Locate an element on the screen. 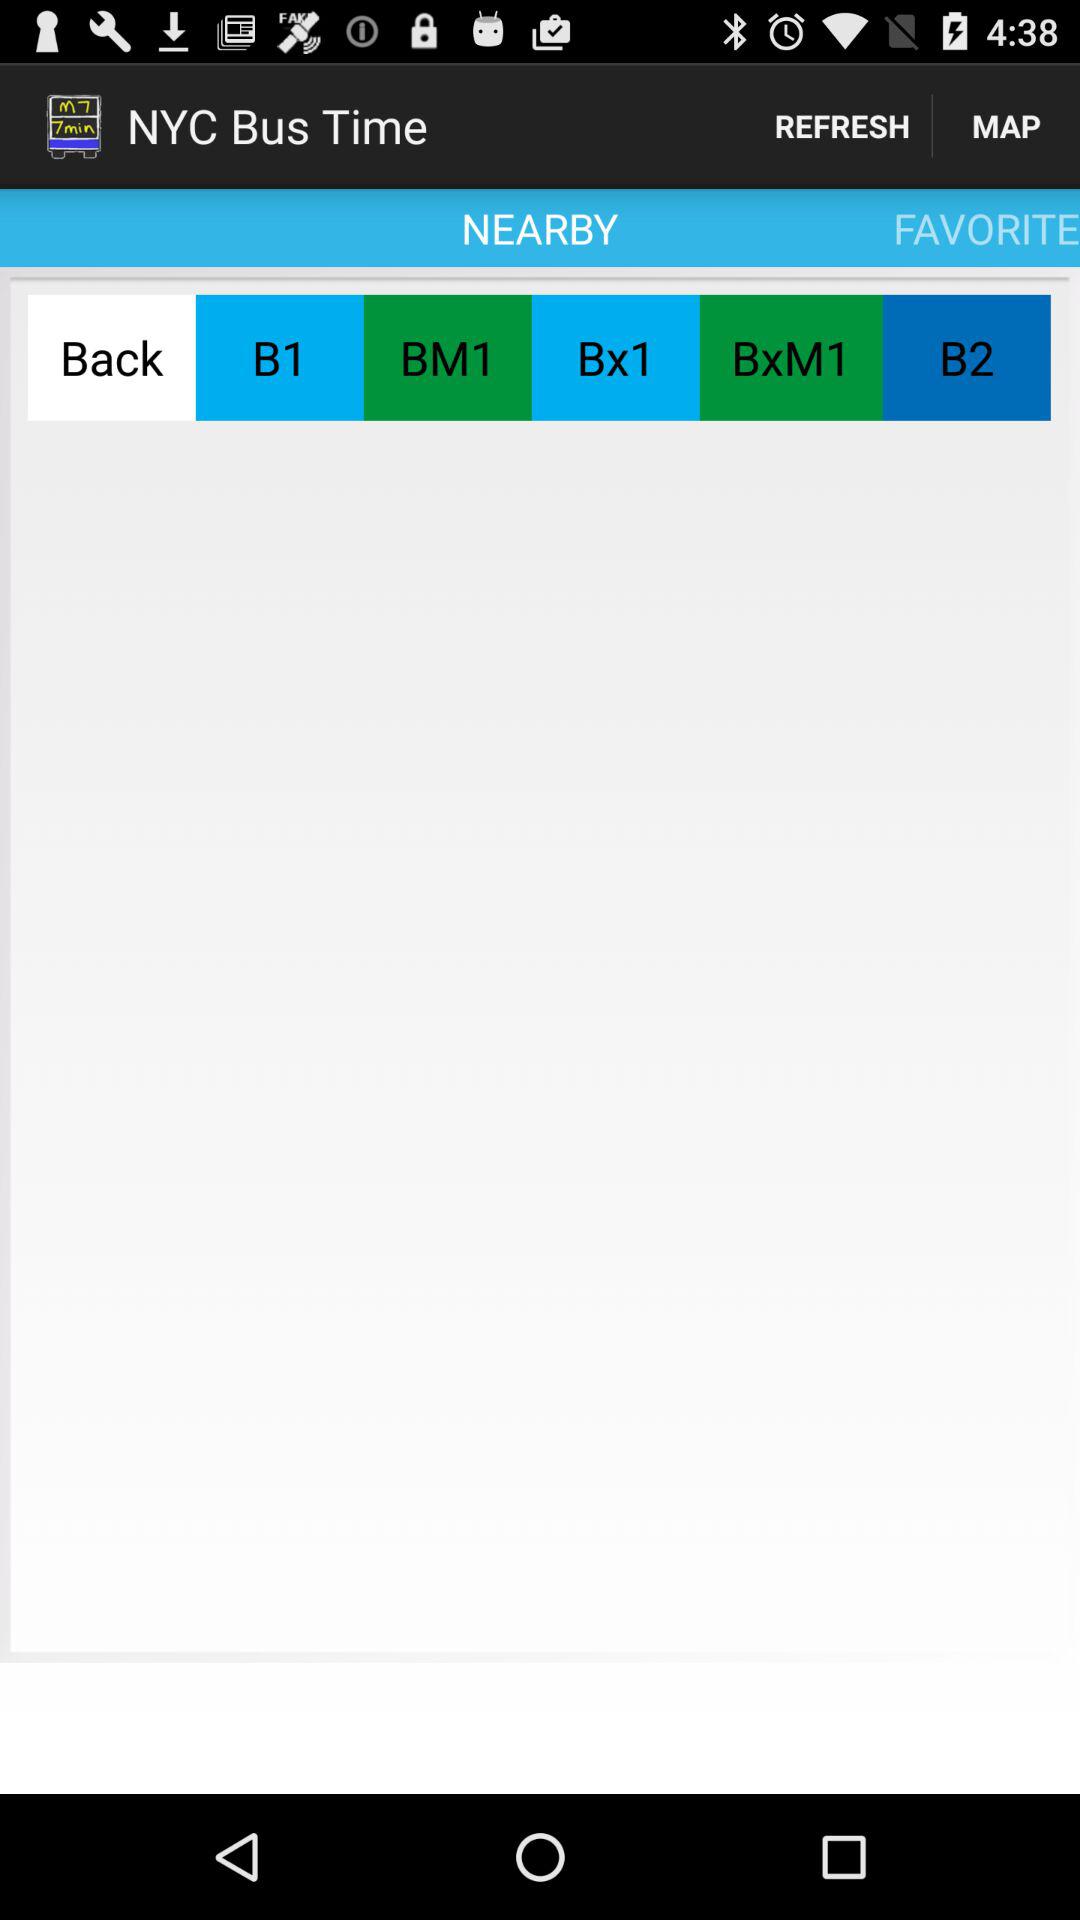  turn off the button to the left of the bx1 is located at coordinates (447, 357).